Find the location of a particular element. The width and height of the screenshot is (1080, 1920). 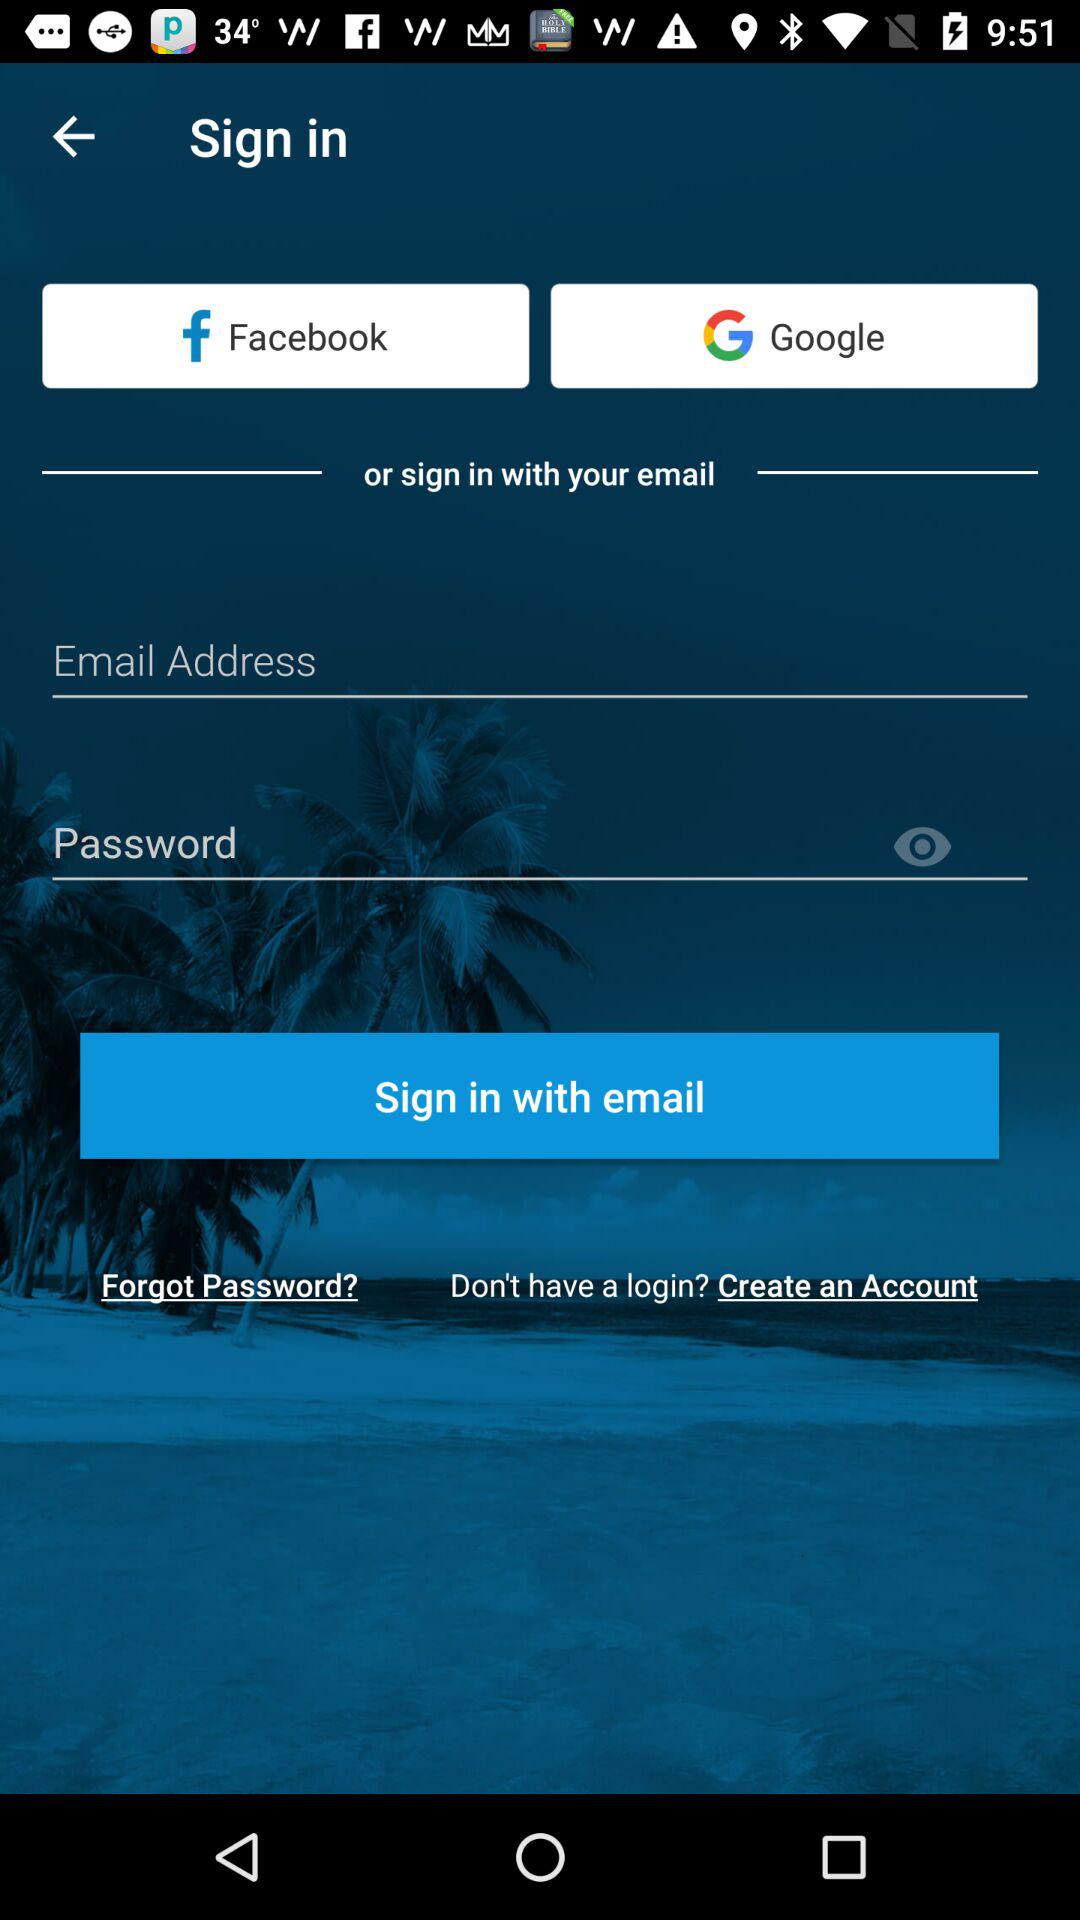

select the icon to the right of don t have is located at coordinates (854, 1284).